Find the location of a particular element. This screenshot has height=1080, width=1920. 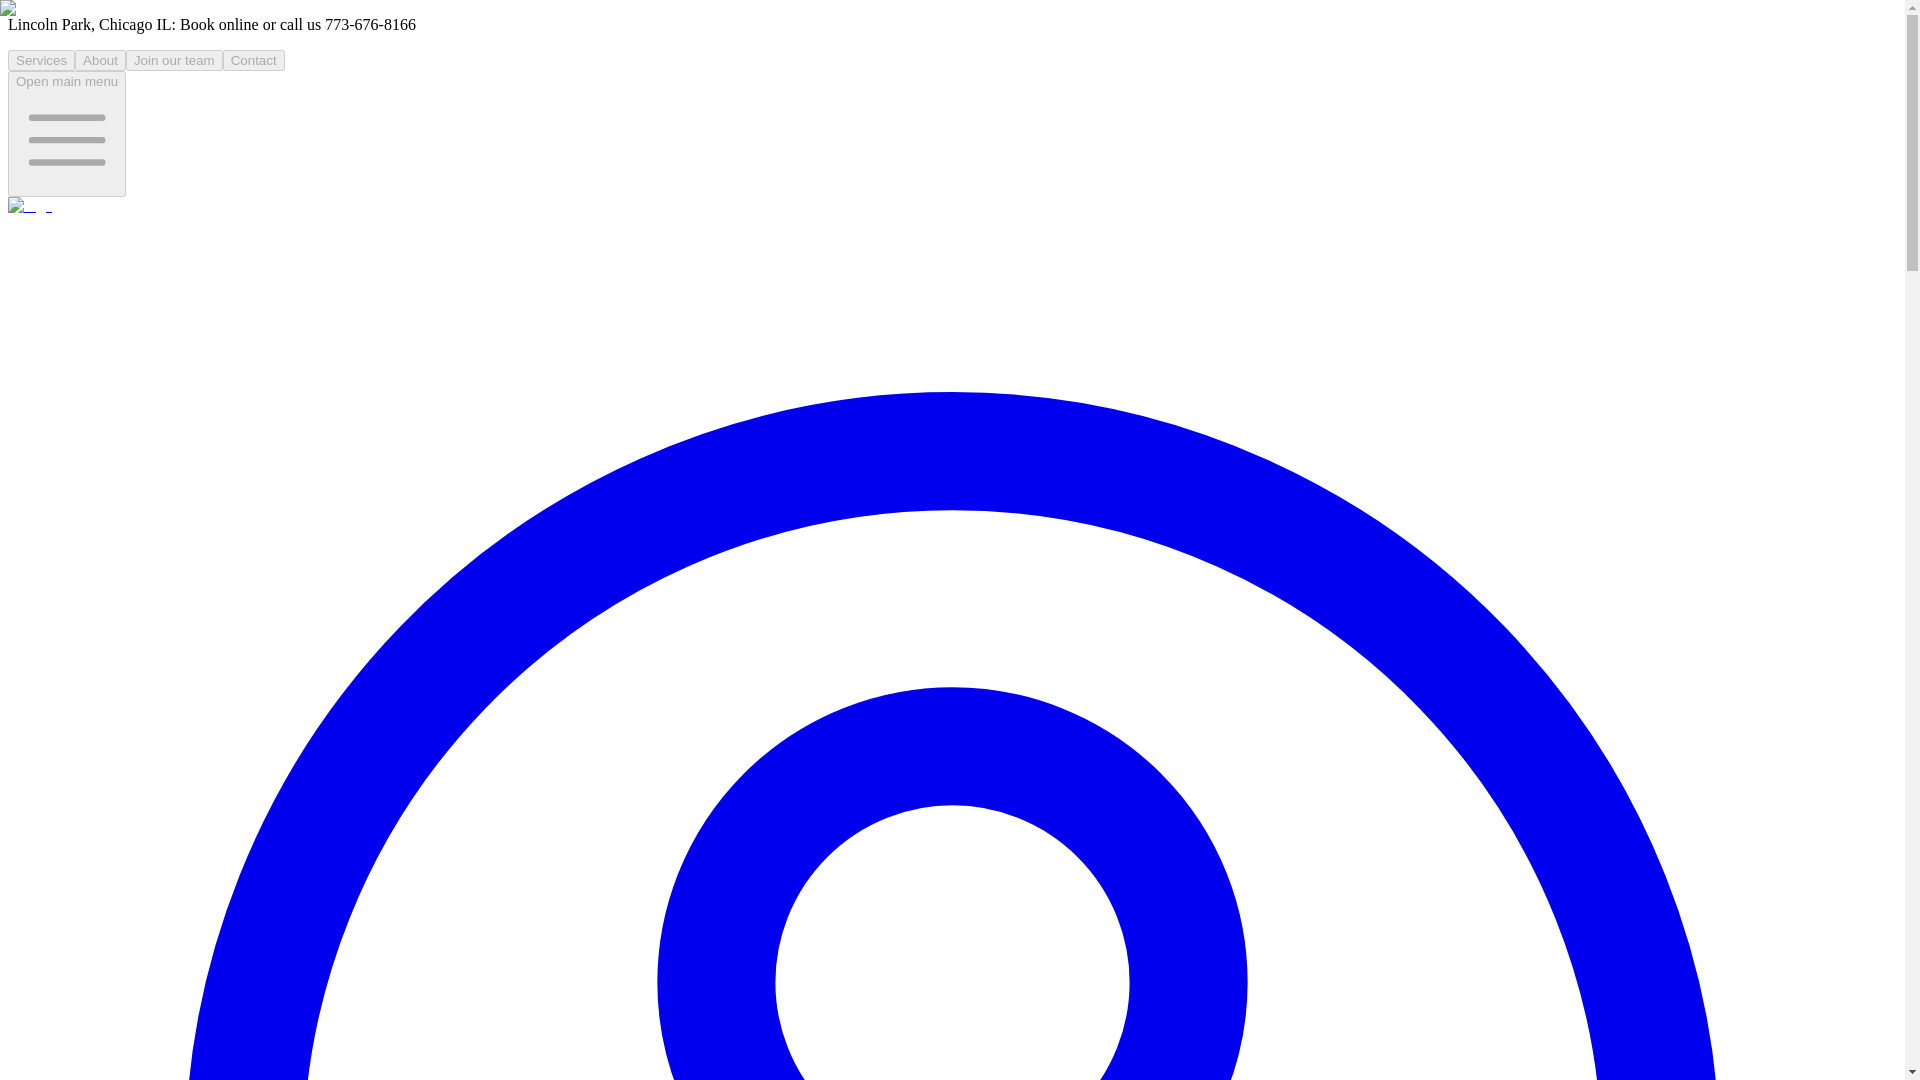

About is located at coordinates (100, 60).